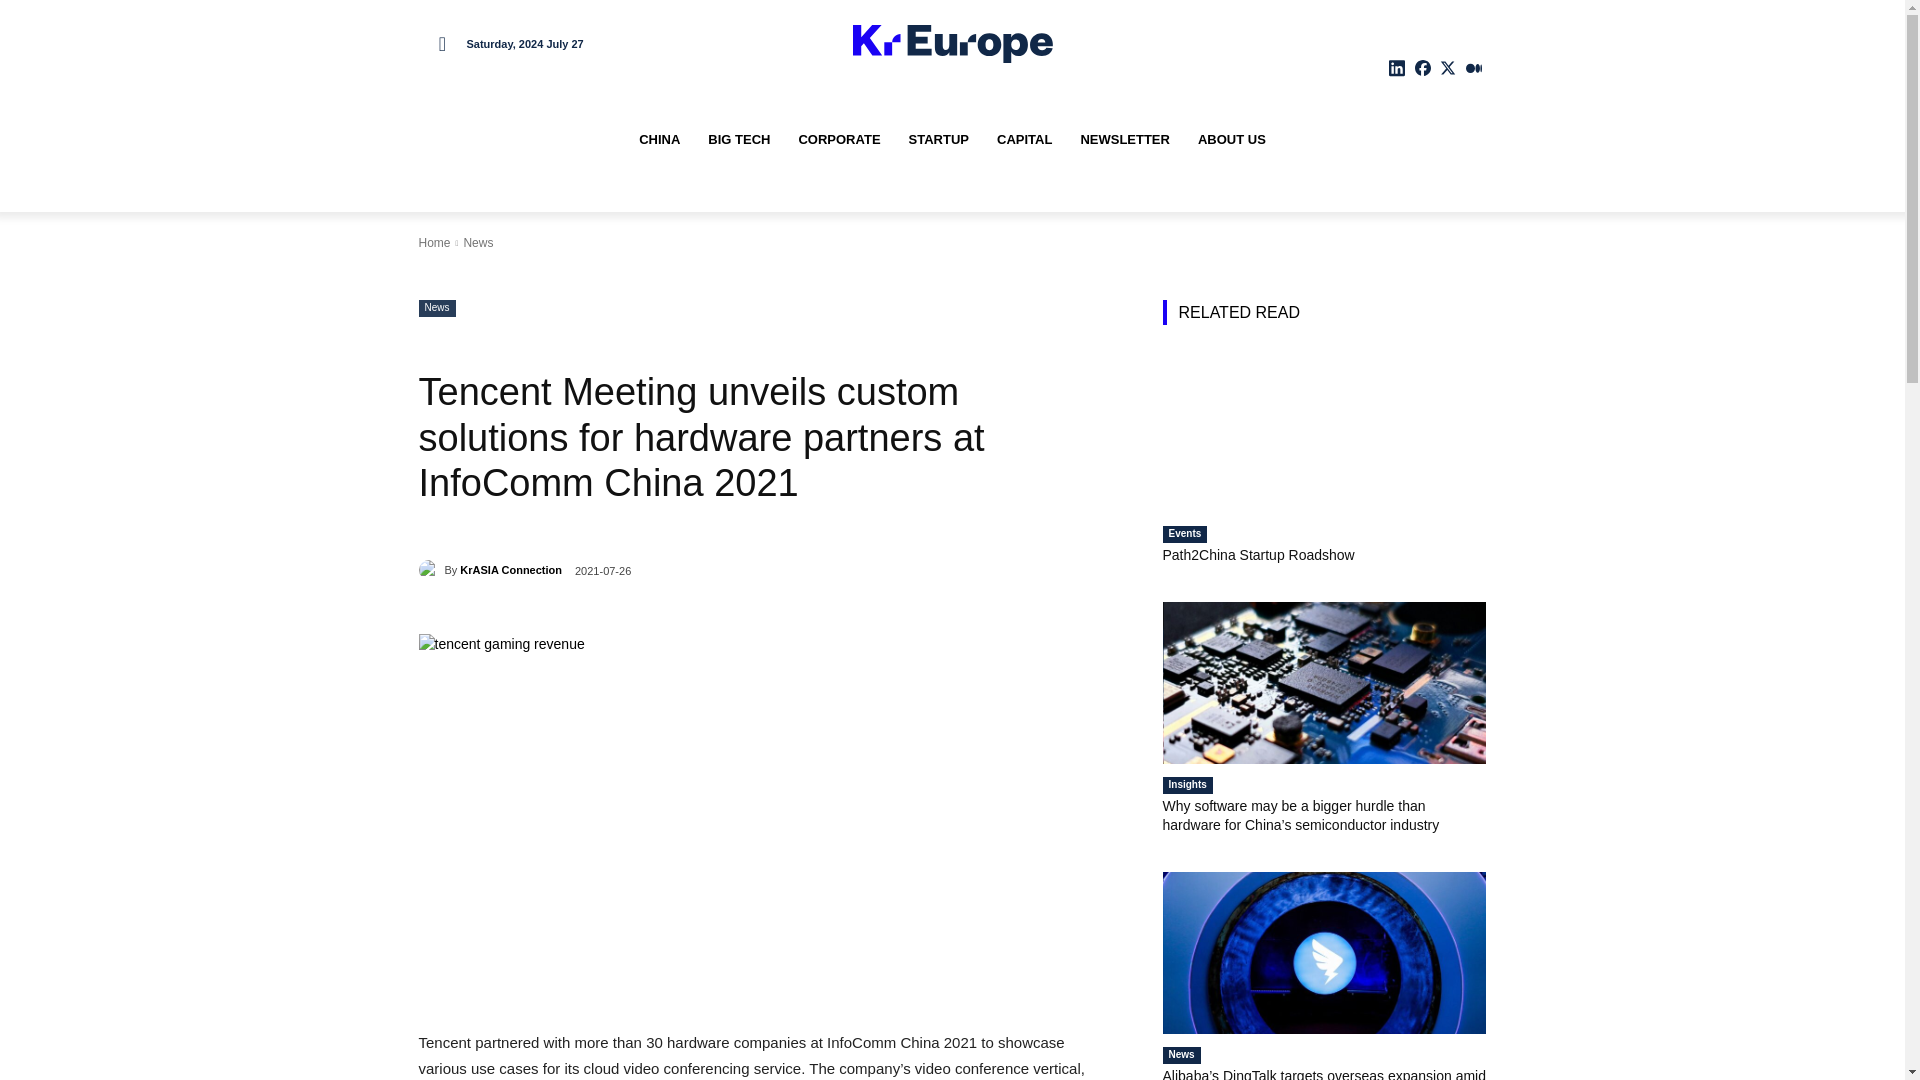 The height and width of the screenshot is (1080, 1920). Describe the element at coordinates (511, 570) in the screenshot. I see `KrASIA Connection` at that location.